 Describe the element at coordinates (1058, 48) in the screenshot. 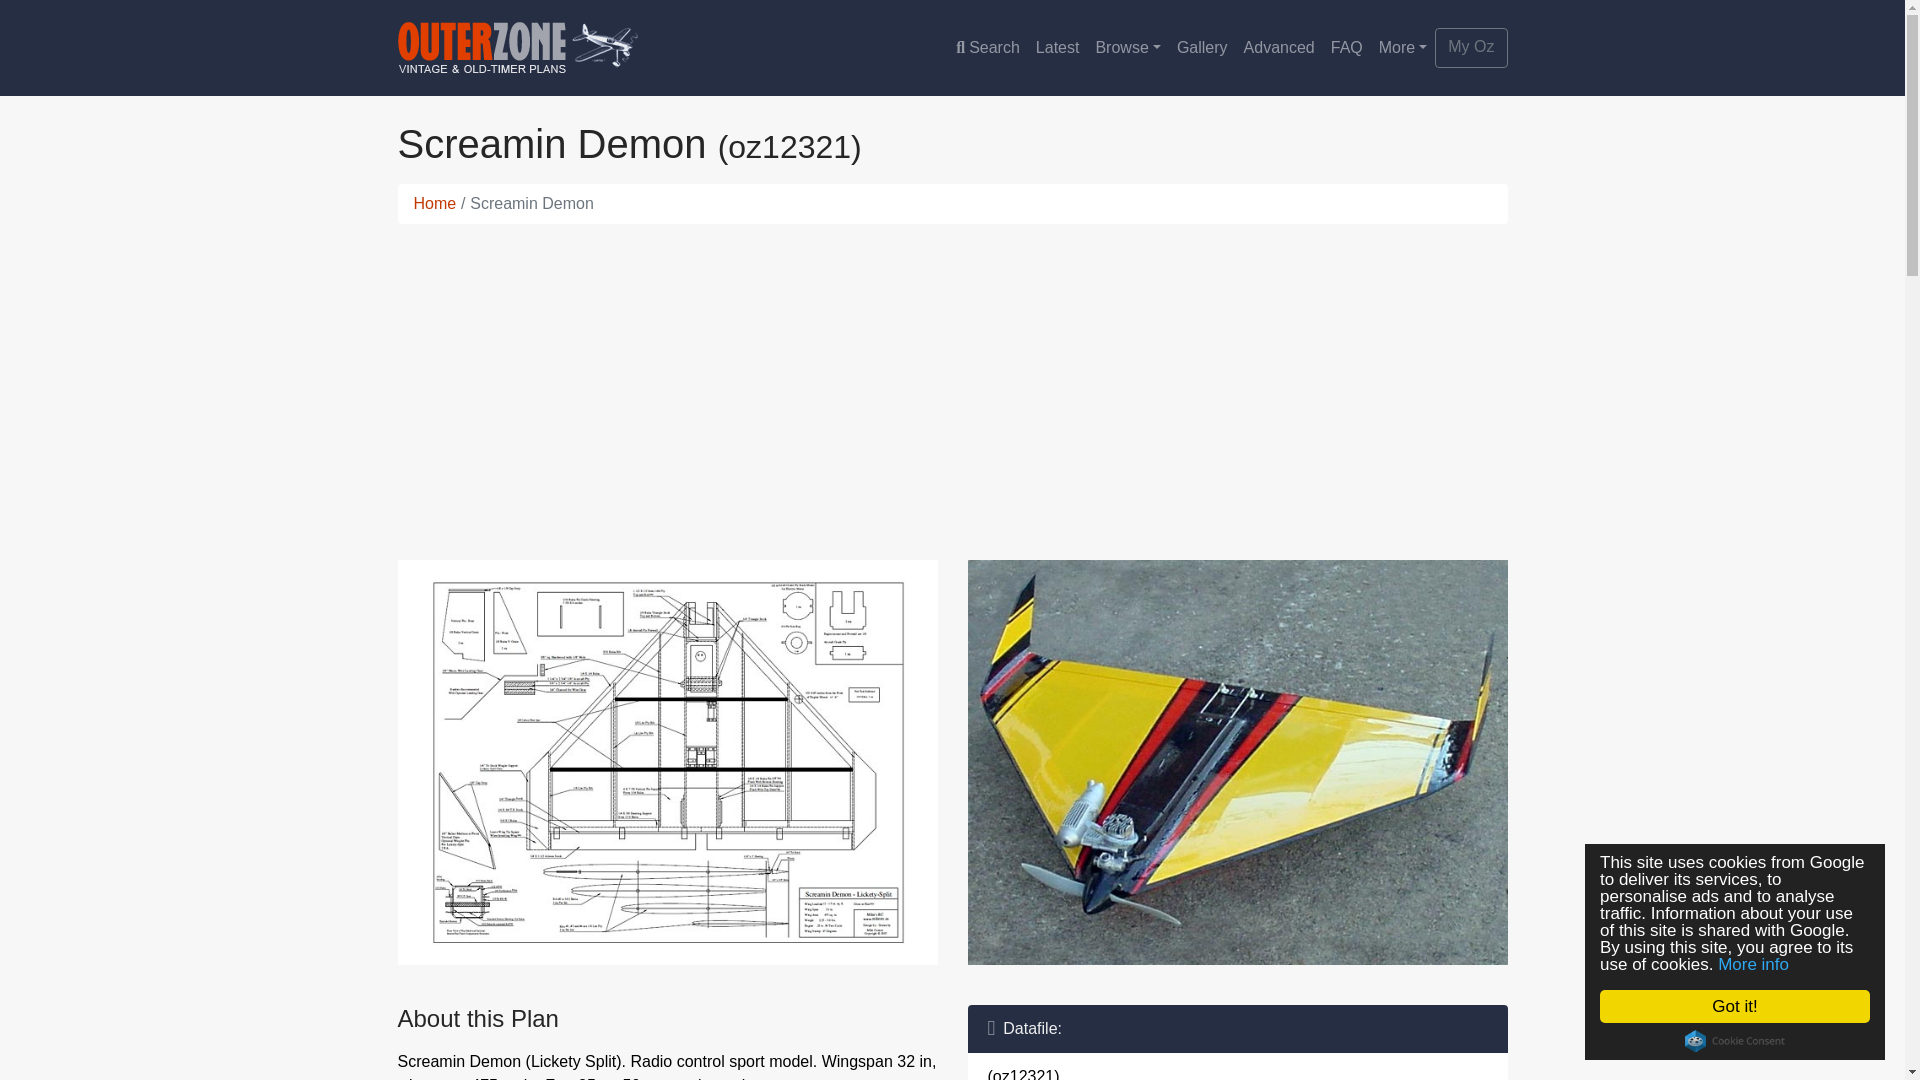

I see `Latest` at that location.